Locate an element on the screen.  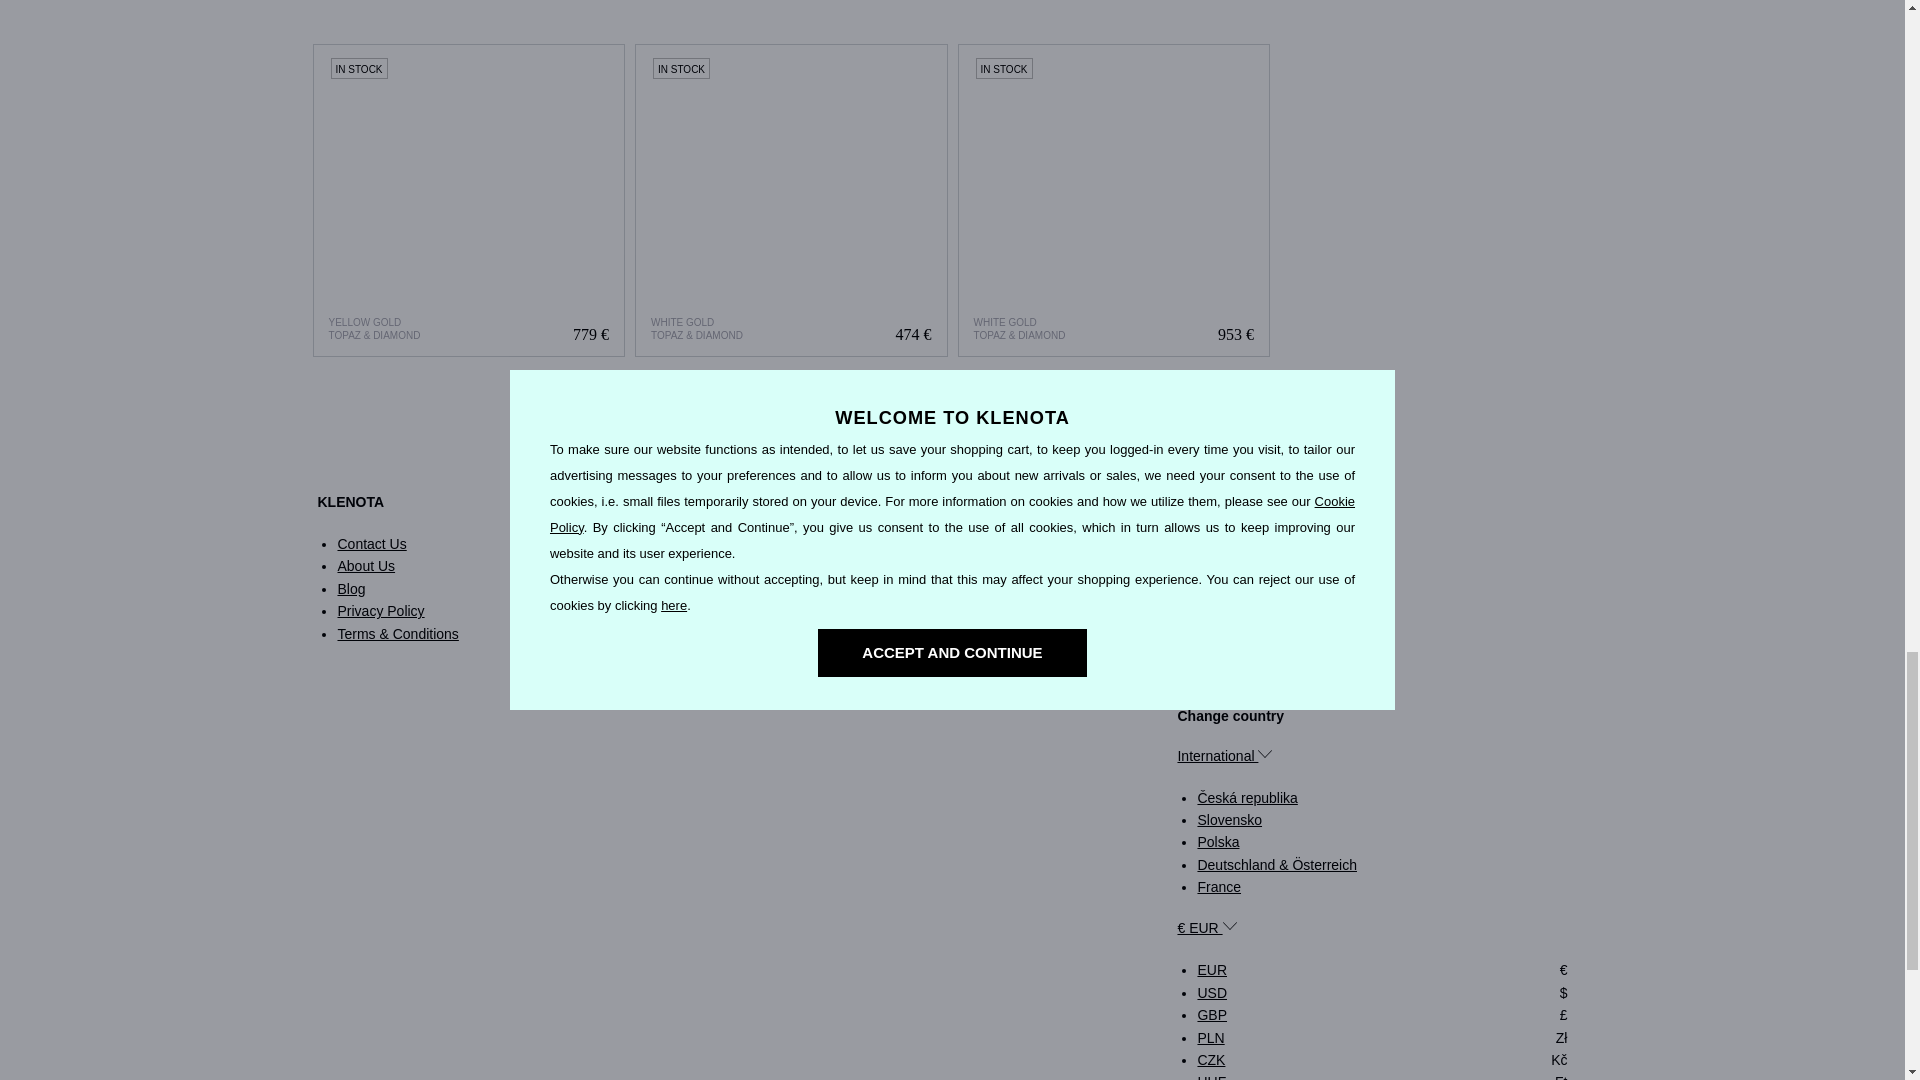
London Topaz and Diamond White Gold Necklace is located at coordinates (792, 200).